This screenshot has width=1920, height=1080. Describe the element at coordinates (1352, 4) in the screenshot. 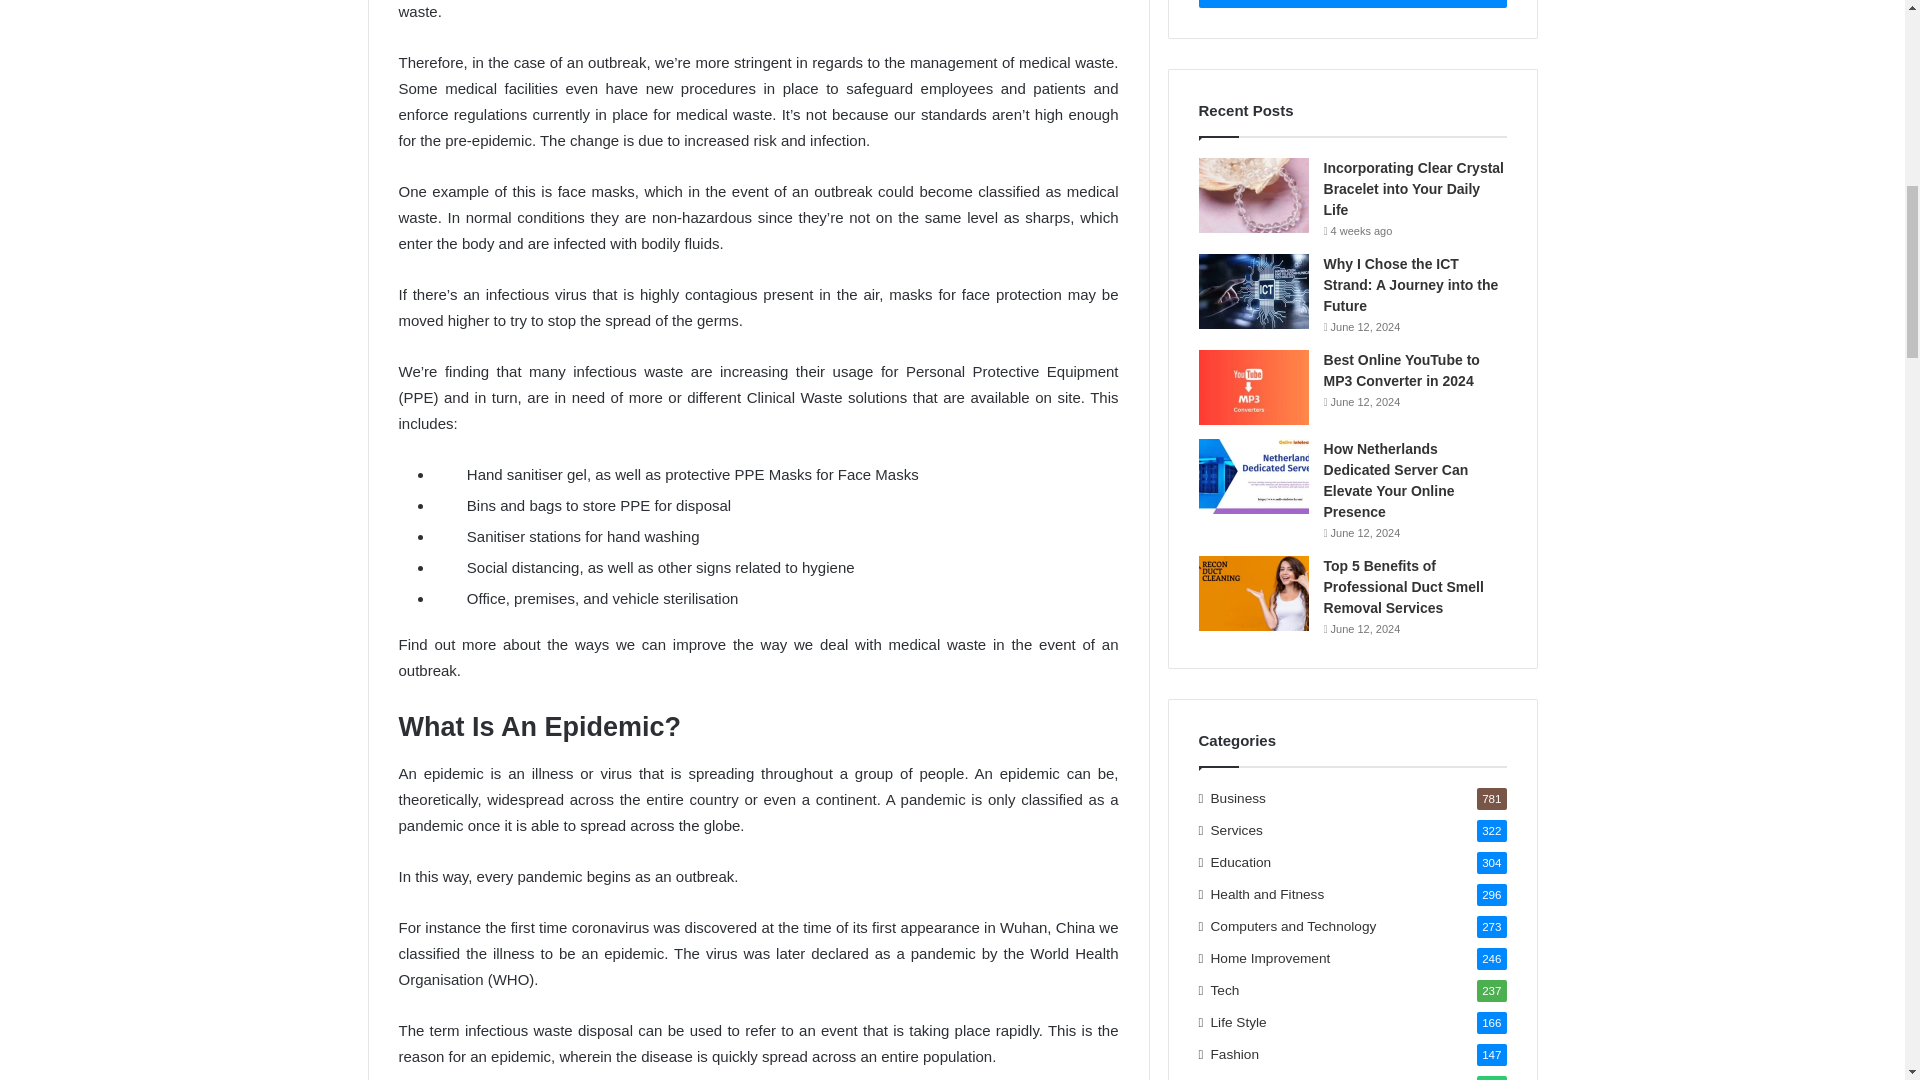

I see `Subscribe` at that location.